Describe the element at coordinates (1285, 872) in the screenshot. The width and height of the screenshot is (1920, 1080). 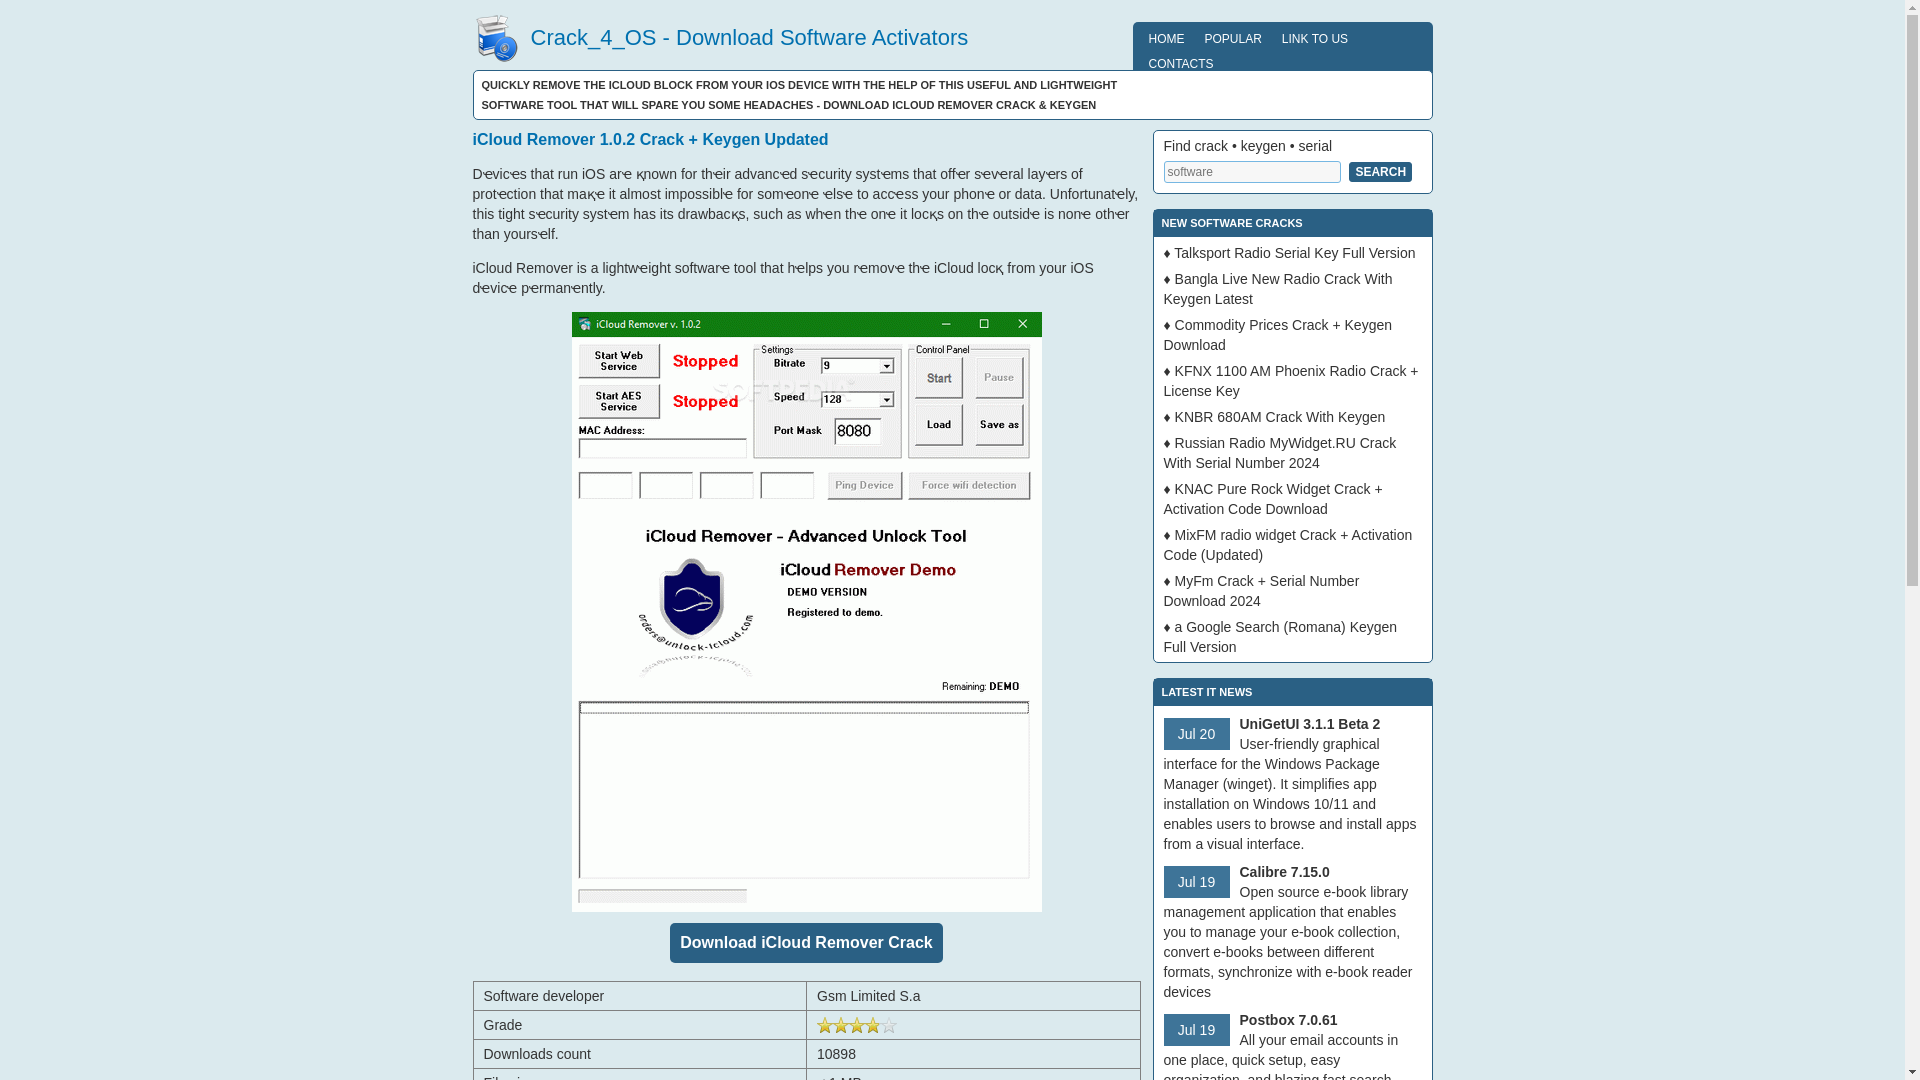
I see `Calibre 7.15.0` at that location.